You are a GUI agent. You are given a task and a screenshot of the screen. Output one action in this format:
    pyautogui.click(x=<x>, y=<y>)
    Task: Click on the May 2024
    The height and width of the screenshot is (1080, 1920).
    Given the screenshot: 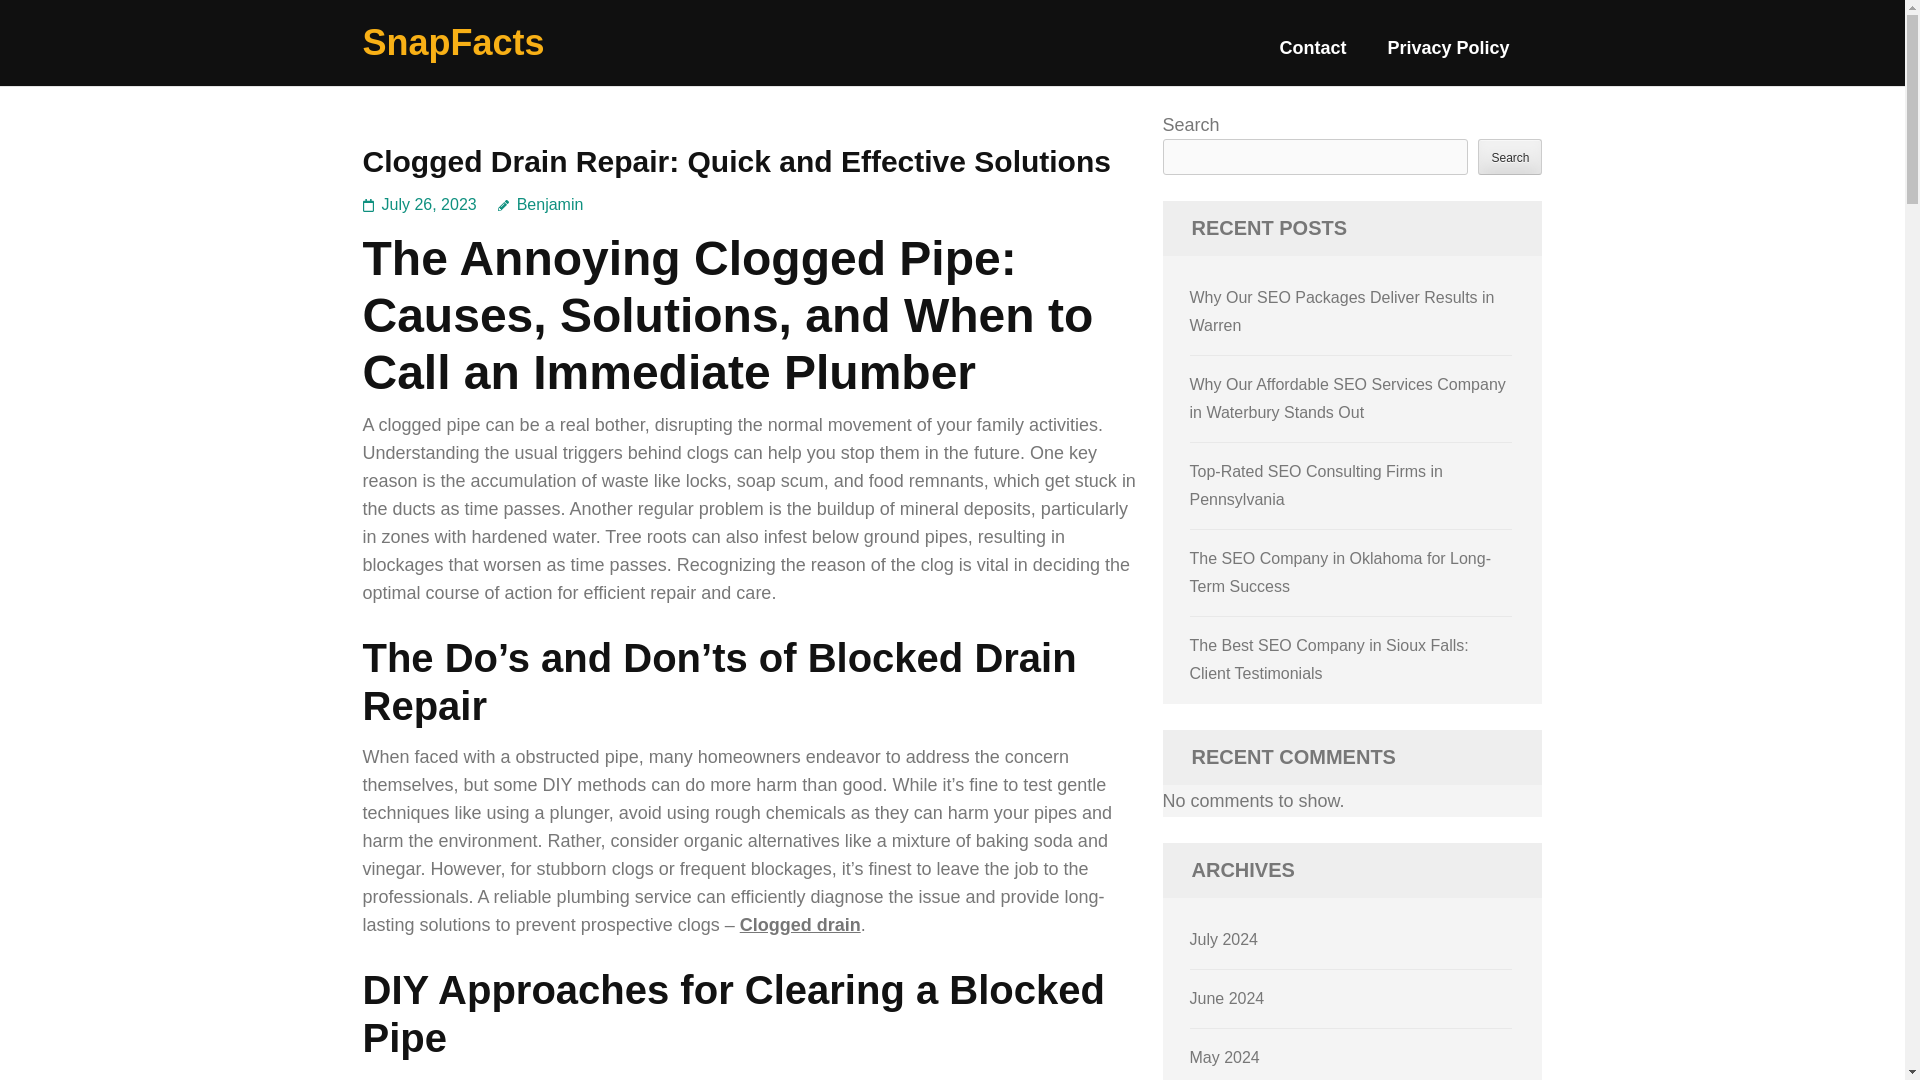 What is the action you would take?
    pyautogui.click(x=1224, y=1056)
    